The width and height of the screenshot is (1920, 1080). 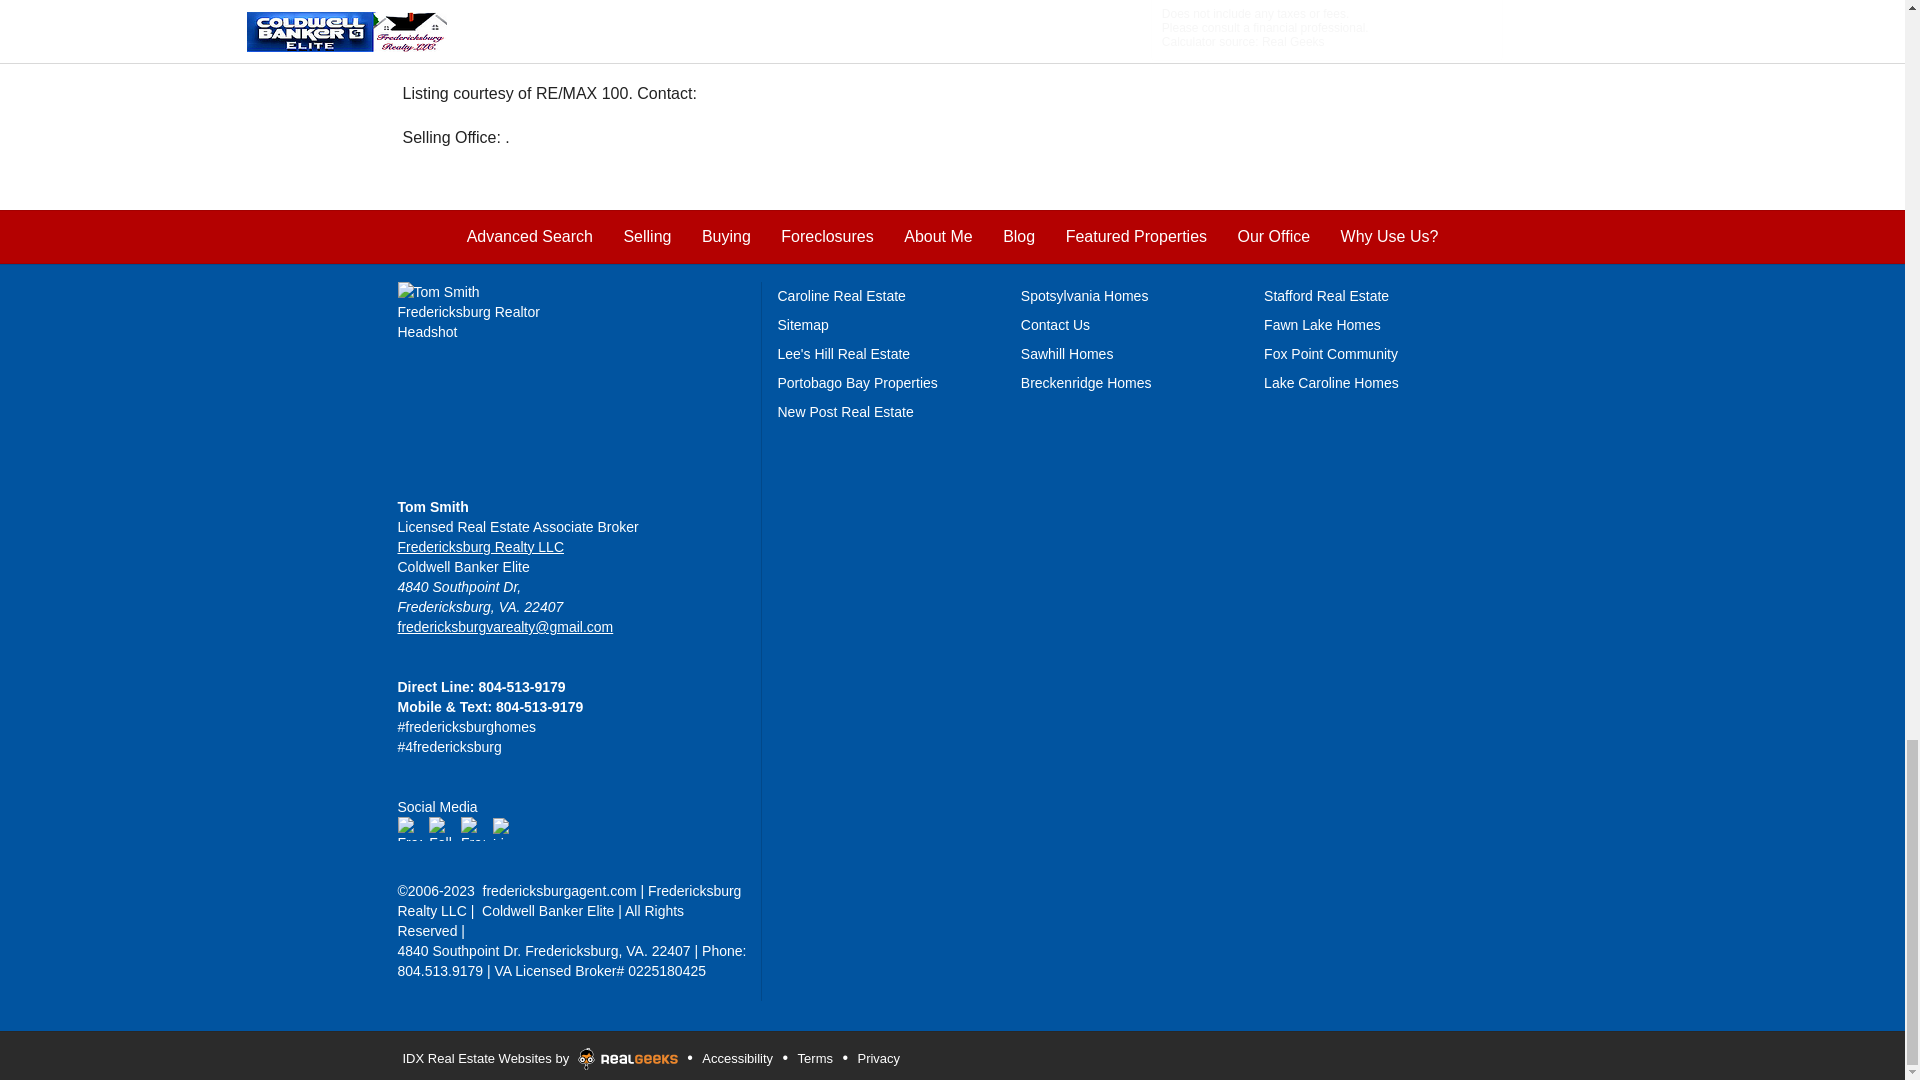 I want to click on Follow Fredericksburg Real Estate on Pinterest, so click(x=472, y=827).